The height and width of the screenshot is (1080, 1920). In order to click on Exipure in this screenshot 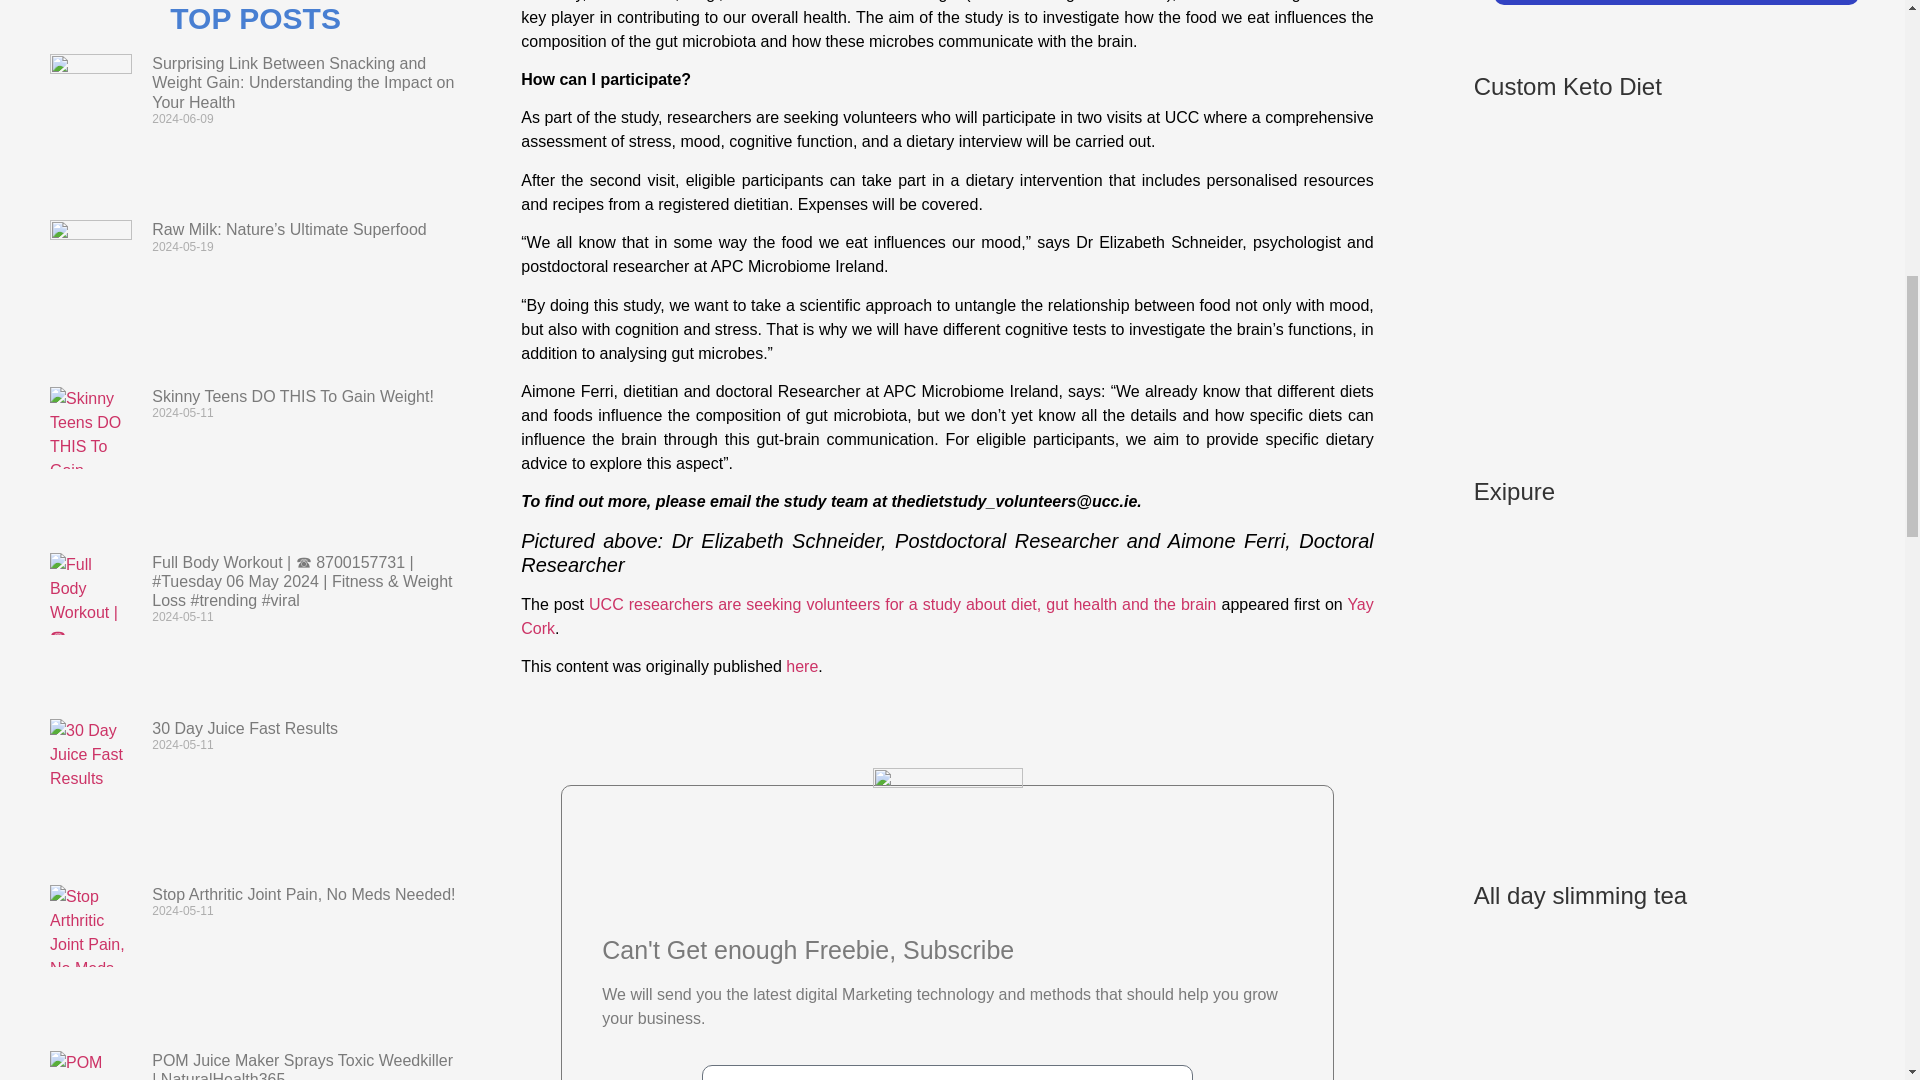, I will do `click(1624, 817)`.